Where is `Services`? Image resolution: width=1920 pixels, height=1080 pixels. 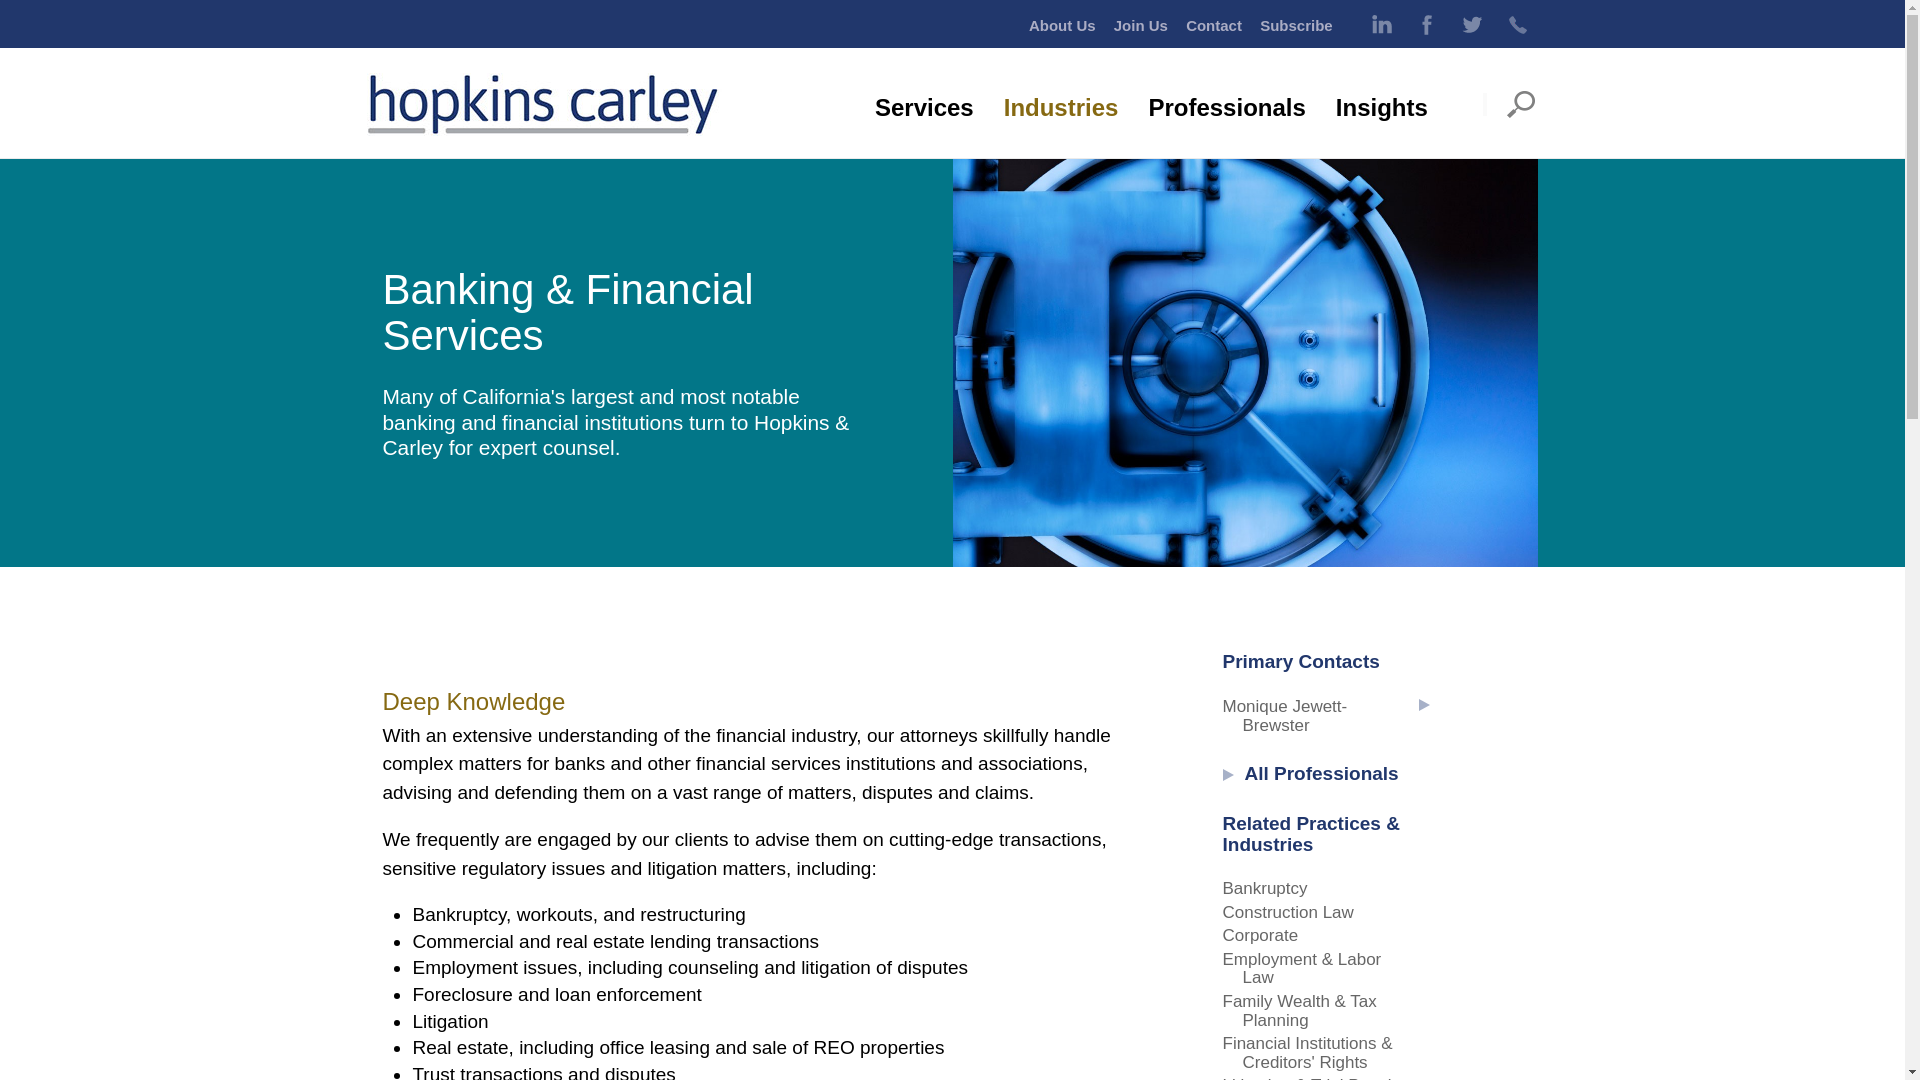
Services is located at coordinates (924, 108).